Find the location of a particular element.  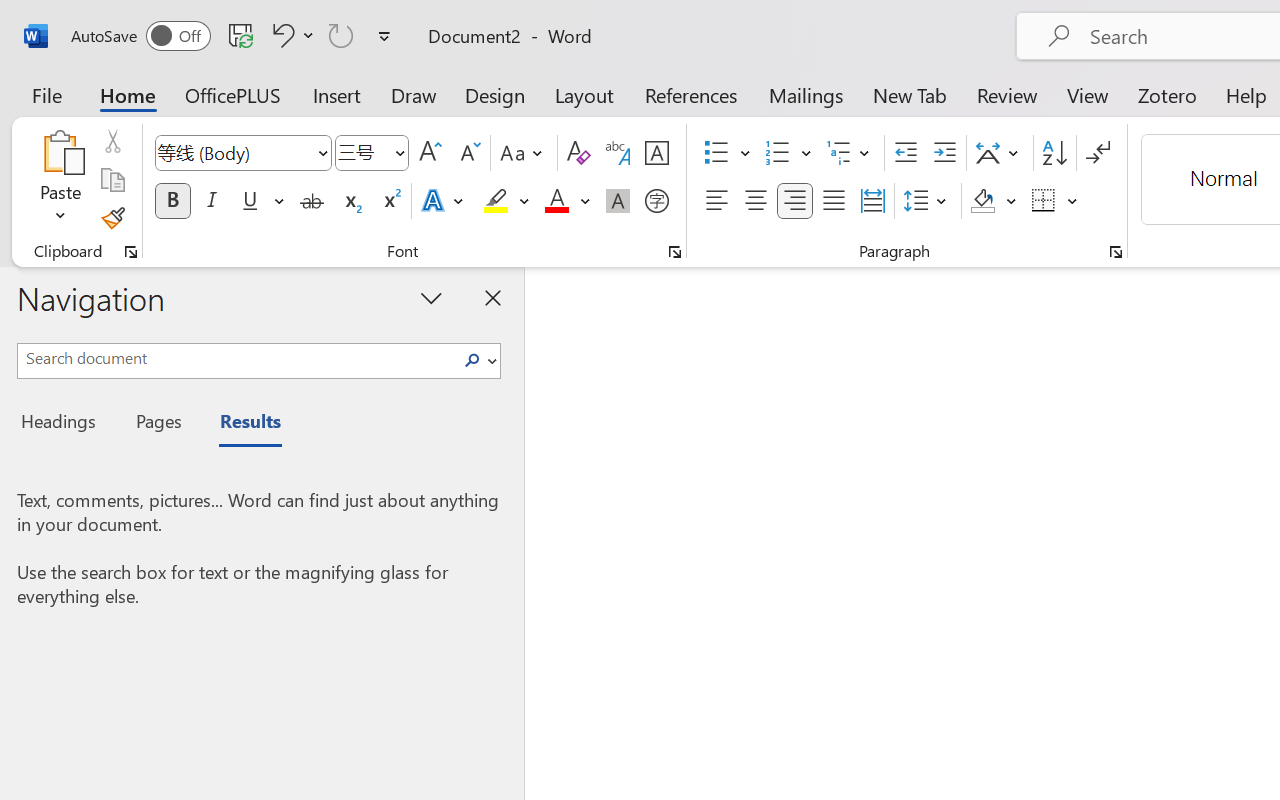

Align Left is located at coordinates (716, 201).